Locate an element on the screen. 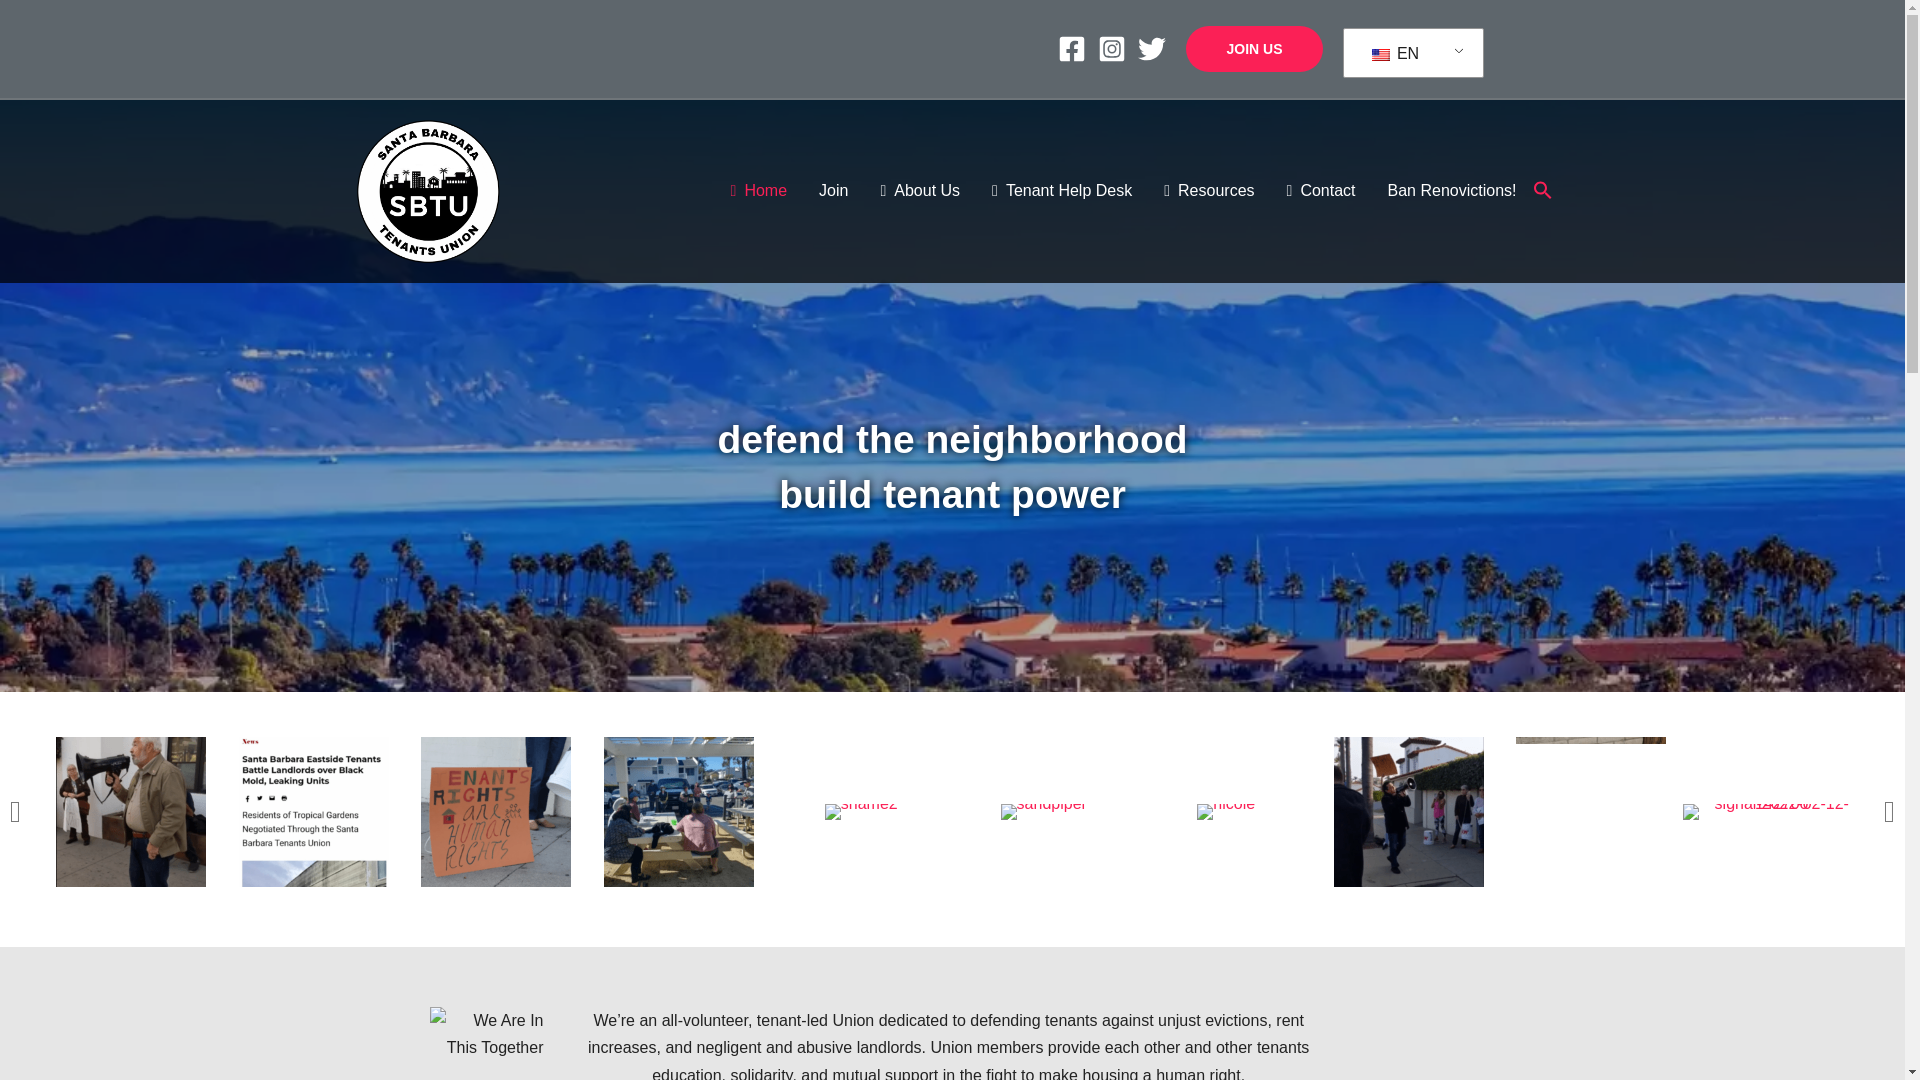 This screenshot has height=1080, width=1920. English is located at coordinates (1408, 54).